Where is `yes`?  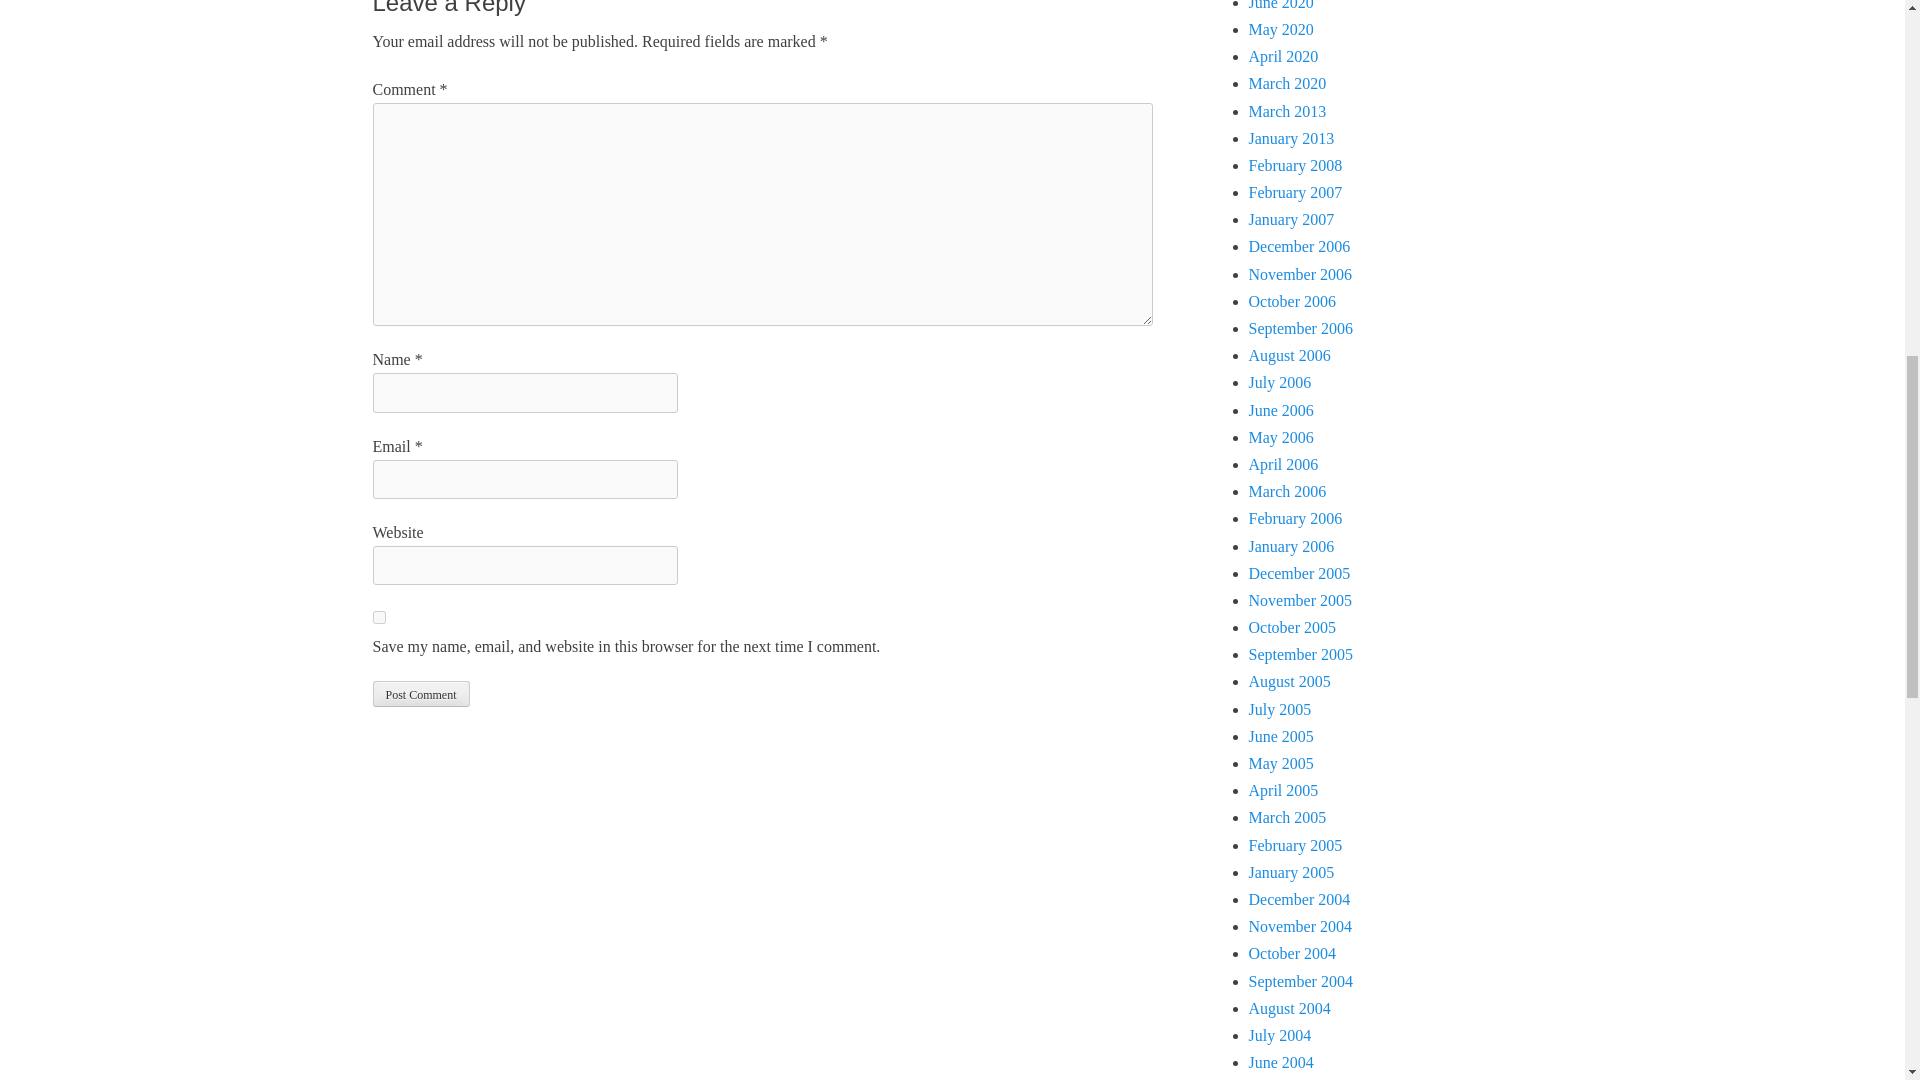
yes is located at coordinates (378, 618).